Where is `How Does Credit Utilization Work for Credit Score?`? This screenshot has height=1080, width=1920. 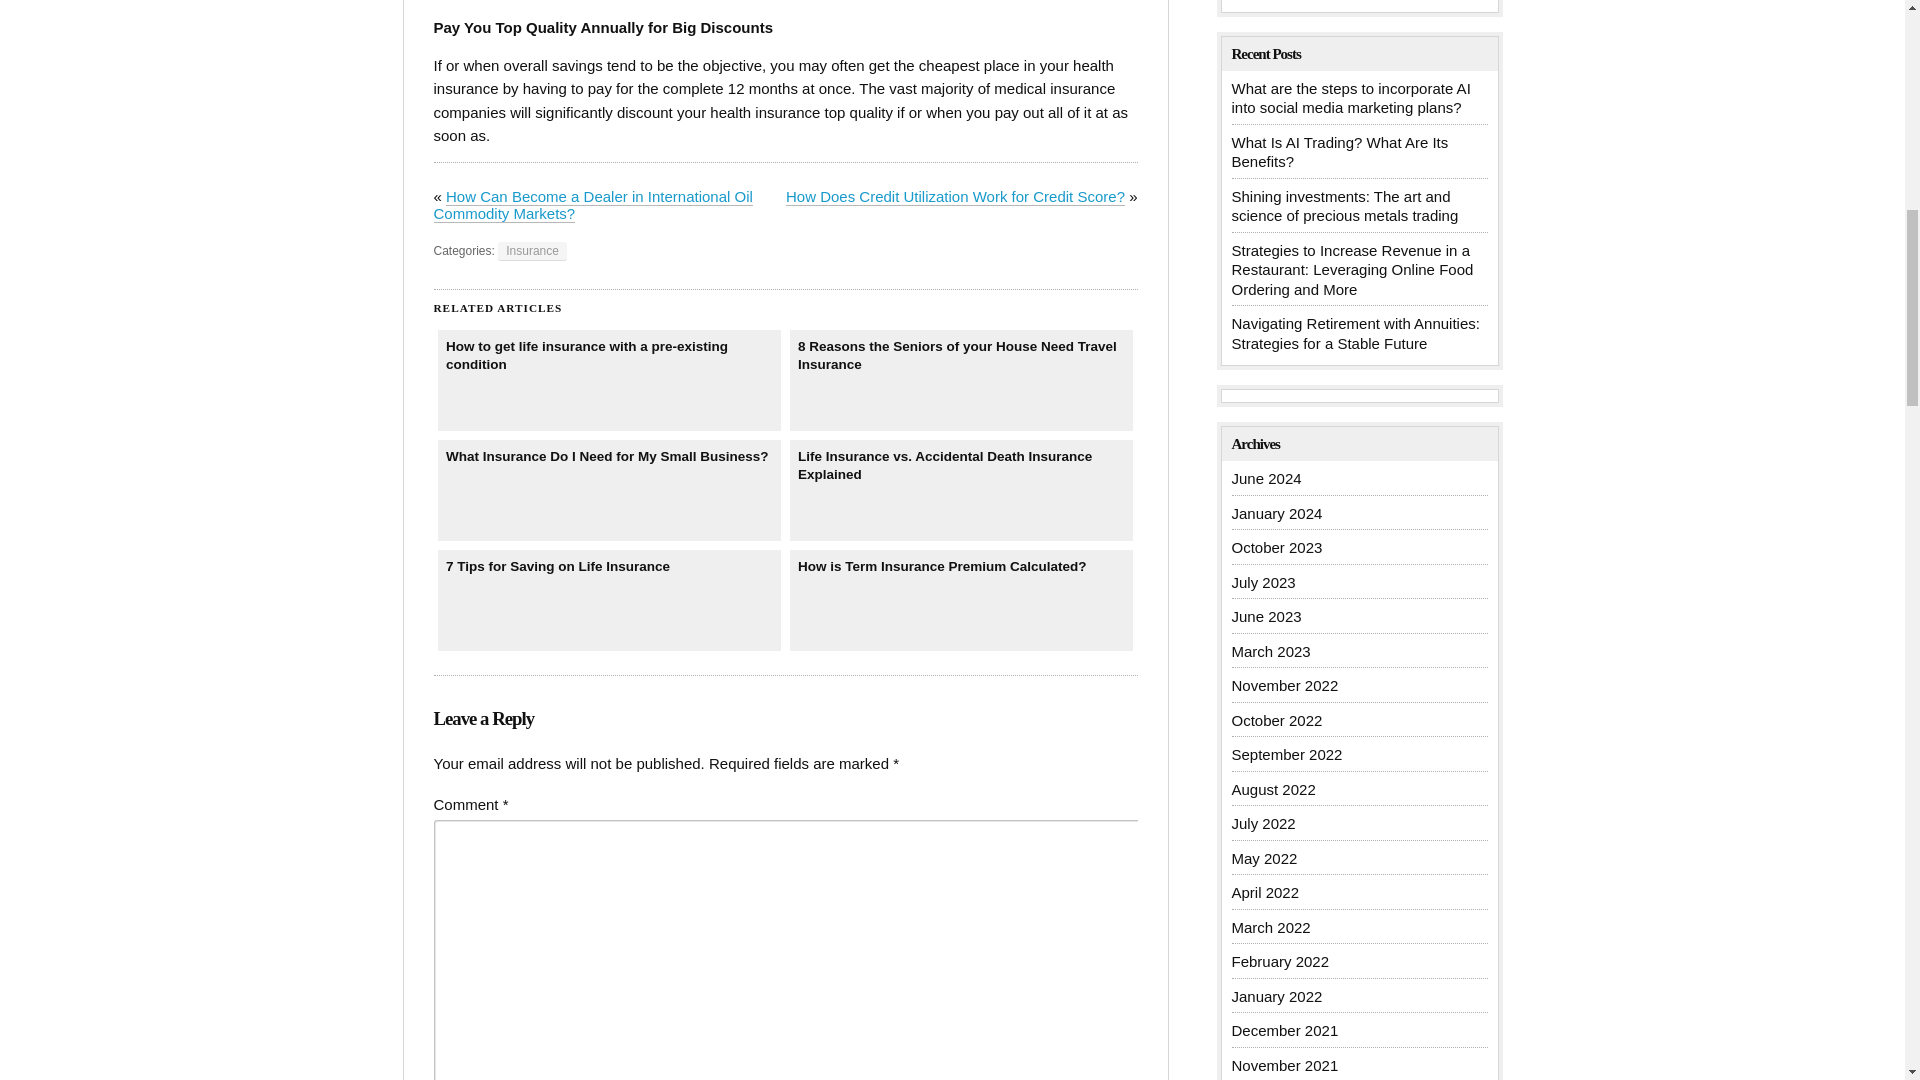
How Does Credit Utilization Work for Credit Score? is located at coordinates (955, 196).